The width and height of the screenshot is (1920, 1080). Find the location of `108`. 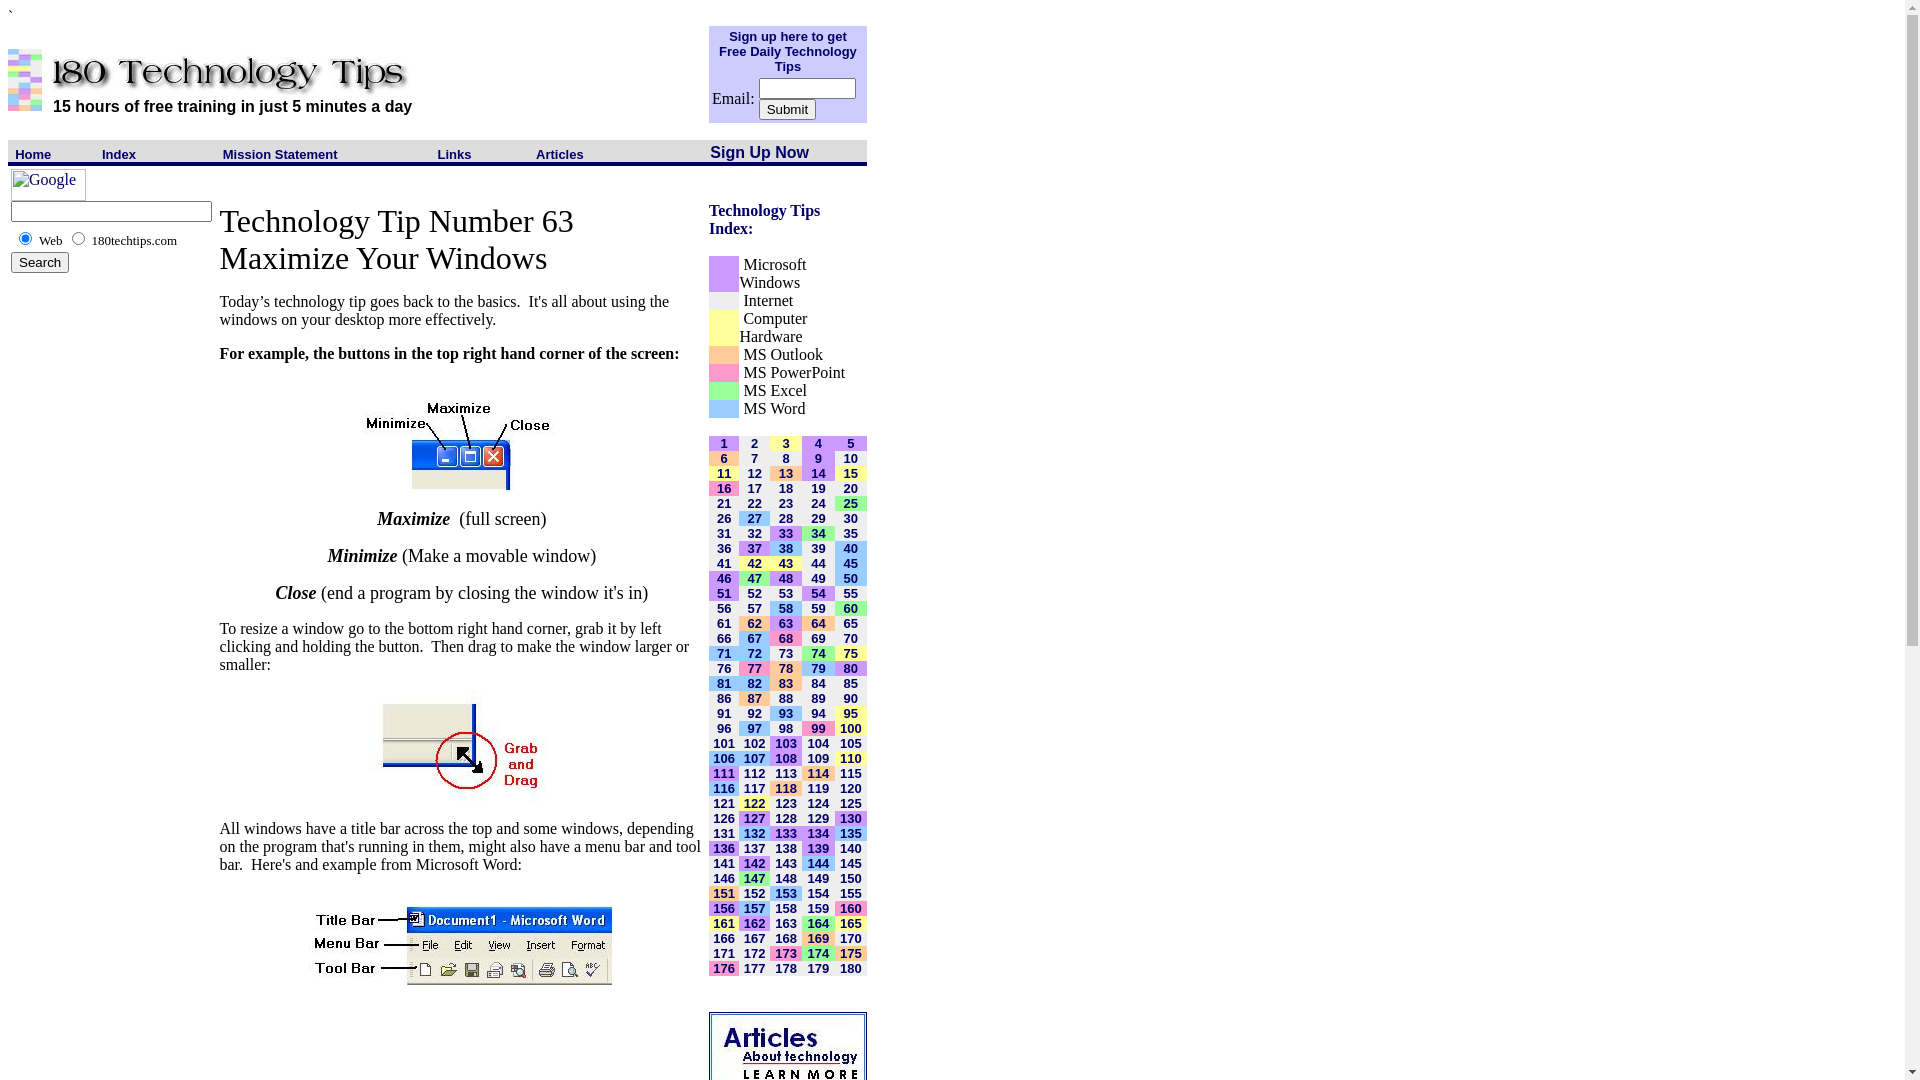

108 is located at coordinates (786, 758).